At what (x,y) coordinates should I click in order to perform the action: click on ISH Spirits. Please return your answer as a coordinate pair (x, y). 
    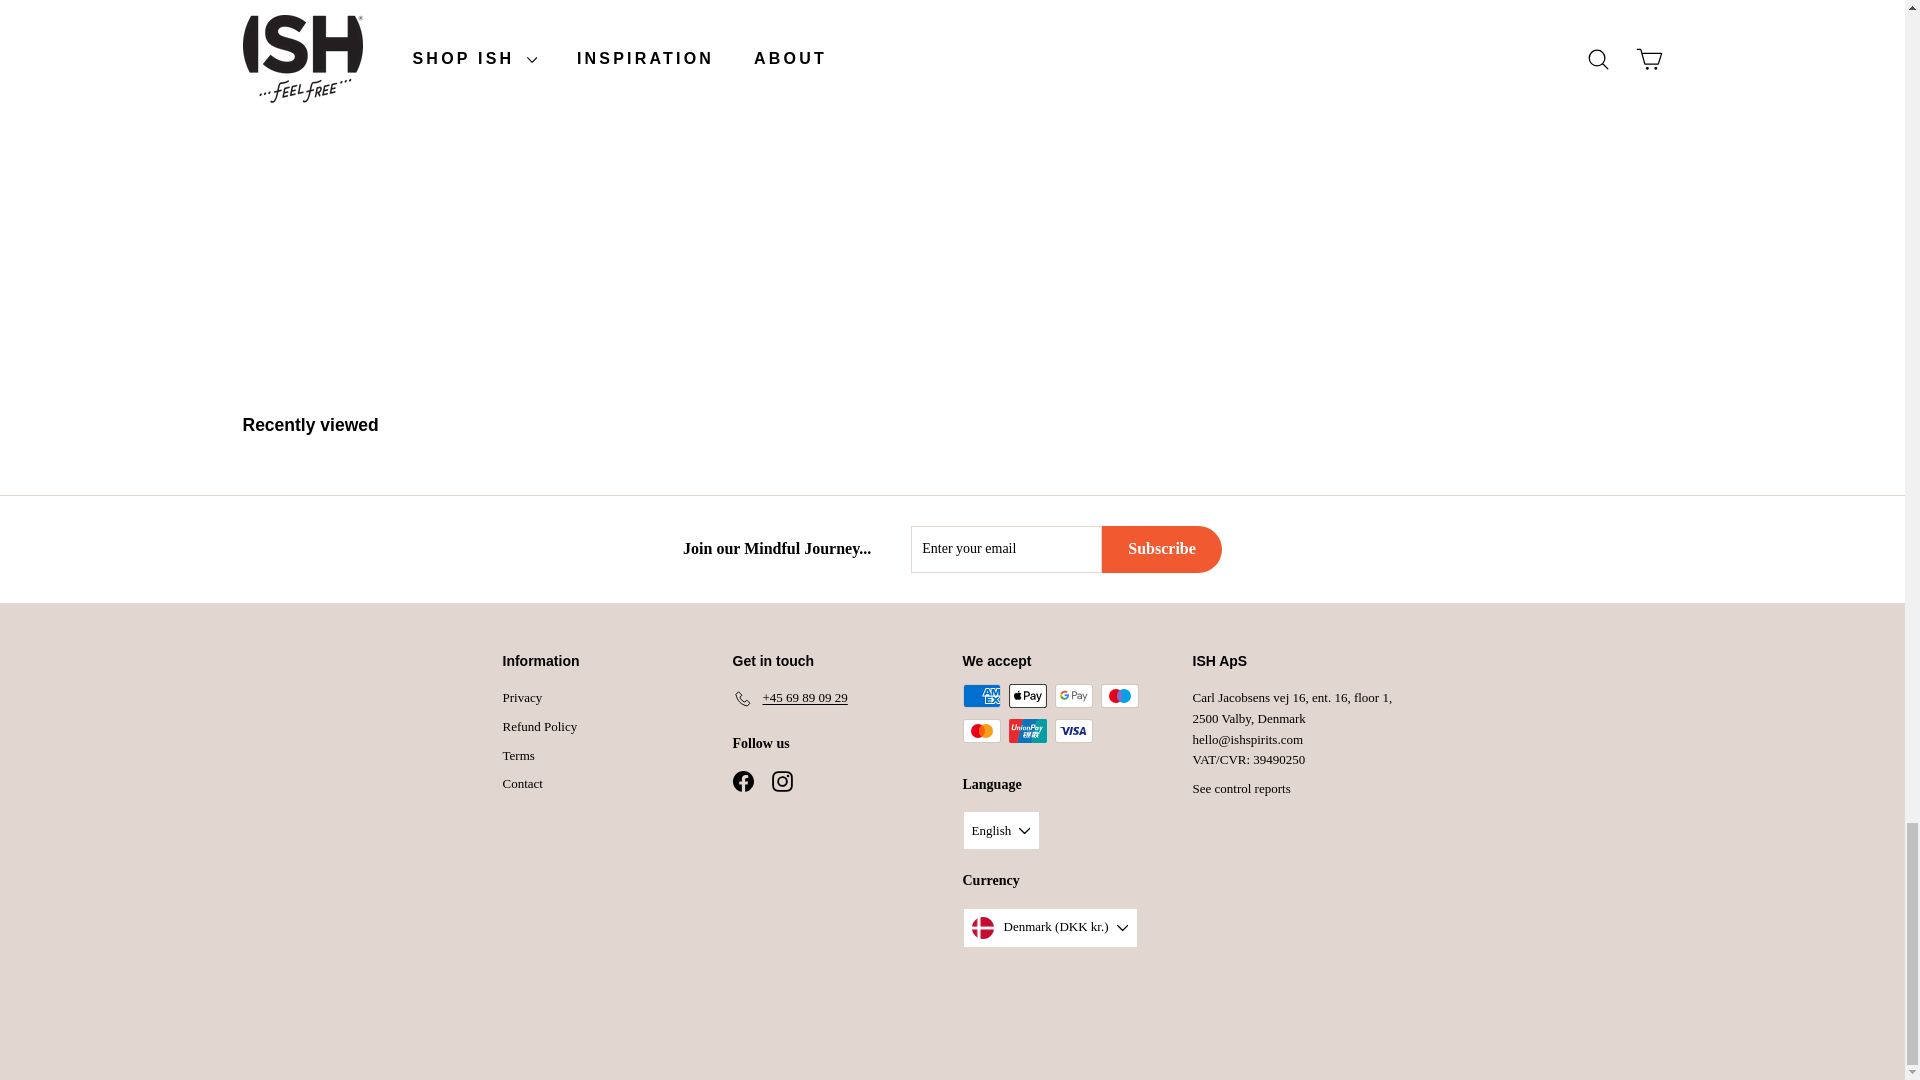
    Looking at the image, I should click on (377, 5).